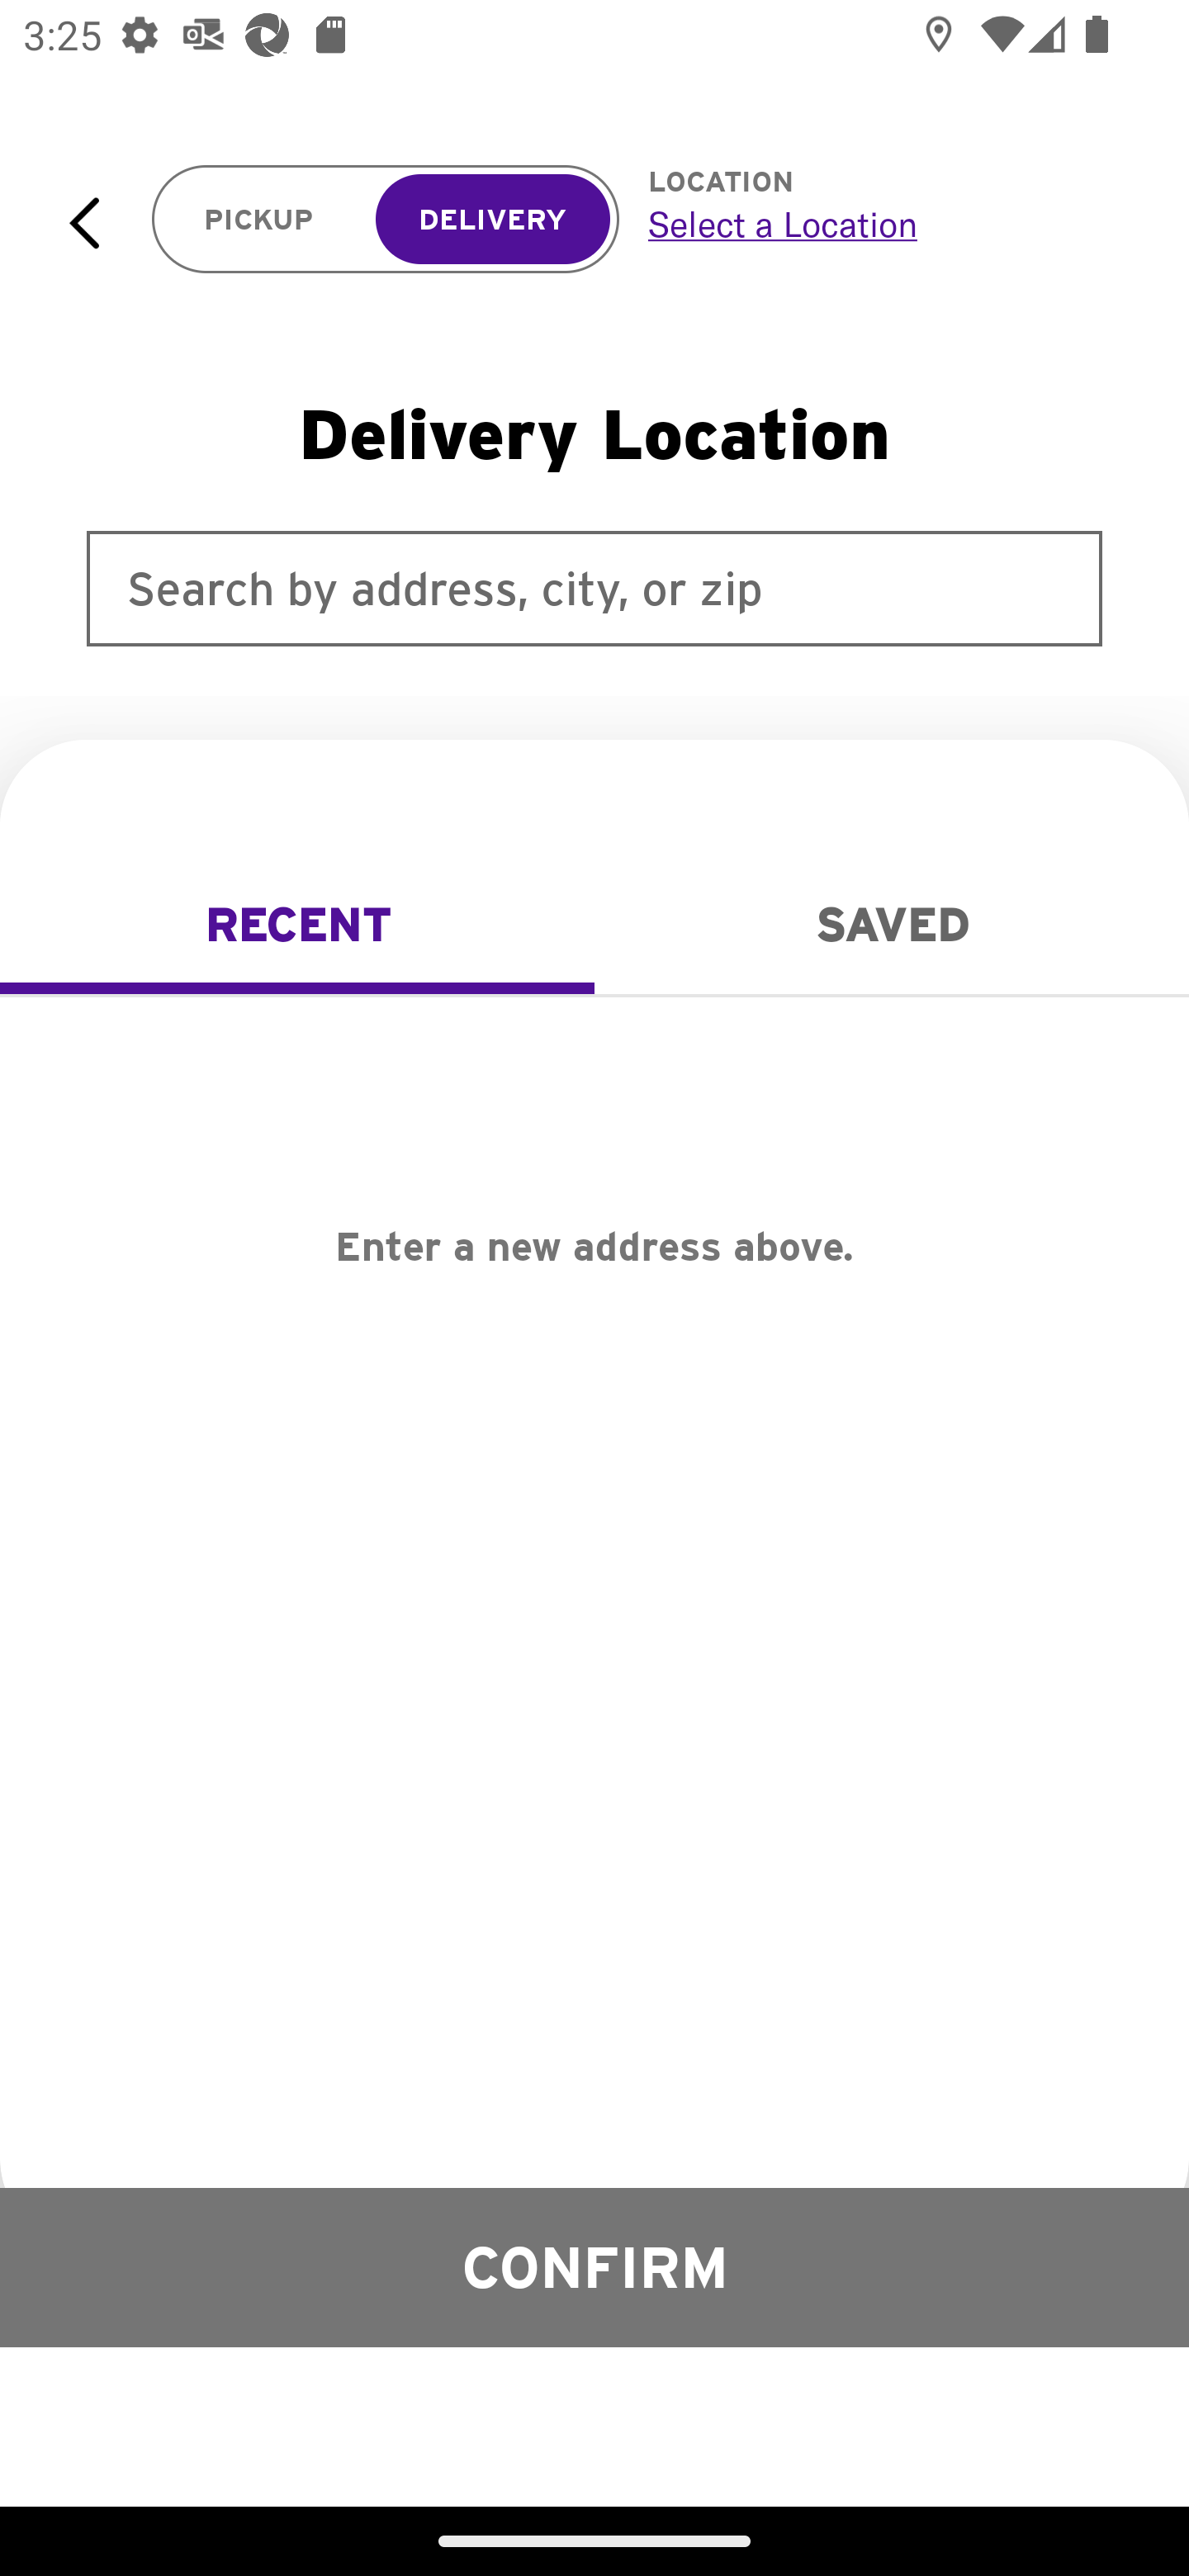  What do you see at coordinates (594, 2266) in the screenshot?
I see `CONFIRM` at bounding box center [594, 2266].